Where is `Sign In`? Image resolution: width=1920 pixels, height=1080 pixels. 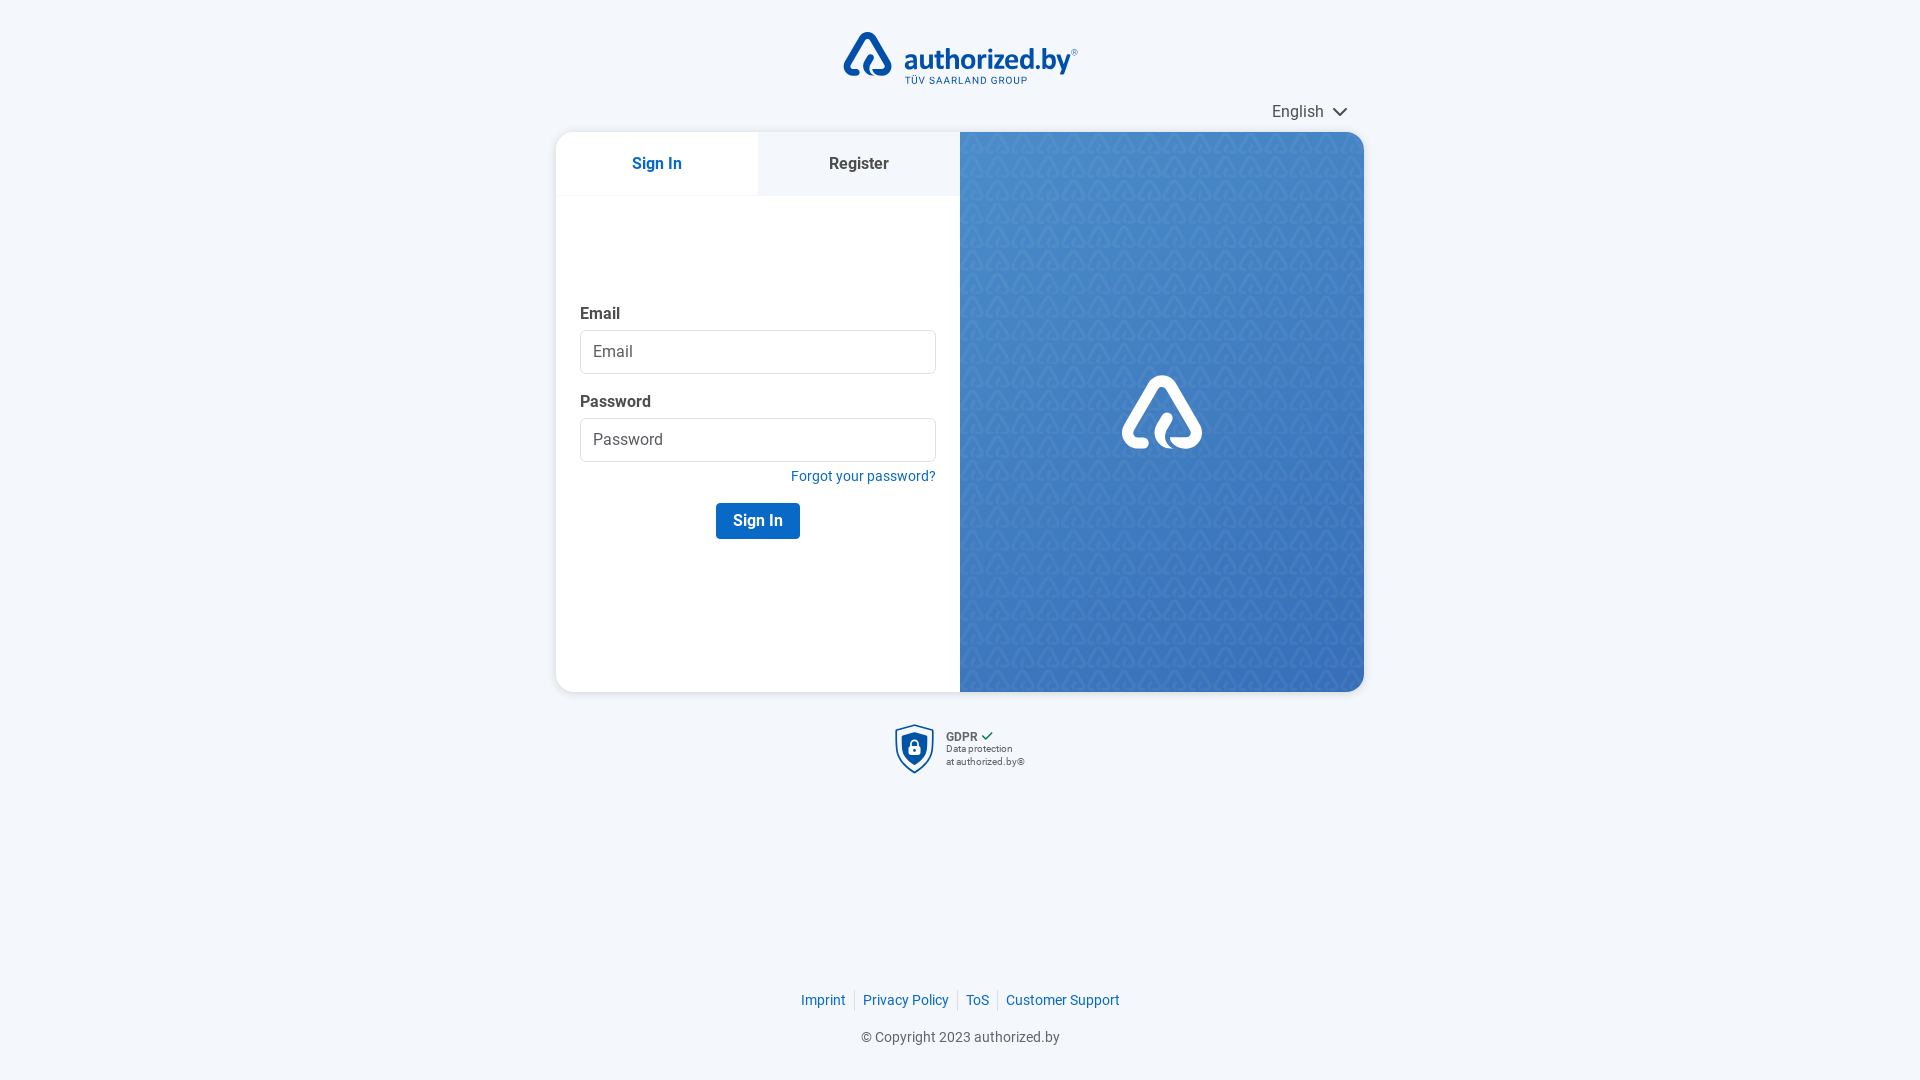 Sign In is located at coordinates (657, 164).